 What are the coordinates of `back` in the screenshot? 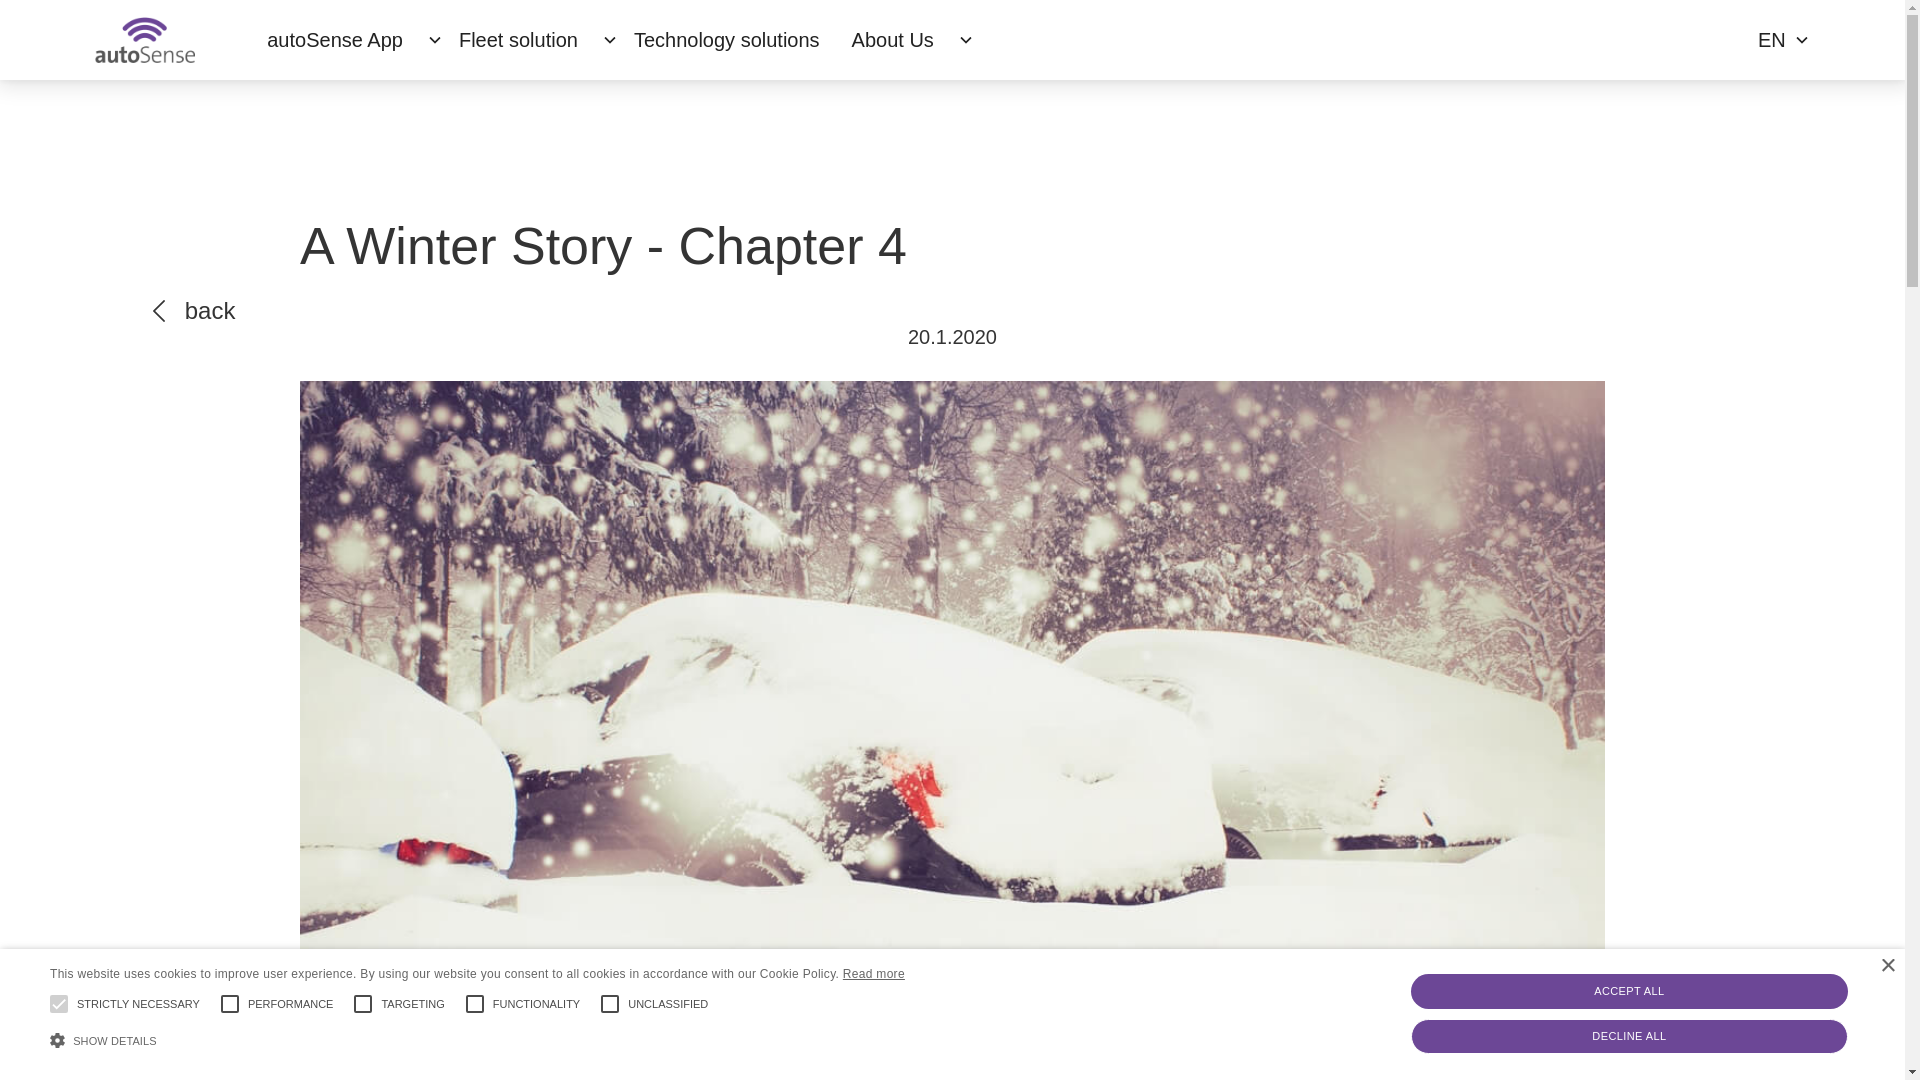 It's located at (194, 311).